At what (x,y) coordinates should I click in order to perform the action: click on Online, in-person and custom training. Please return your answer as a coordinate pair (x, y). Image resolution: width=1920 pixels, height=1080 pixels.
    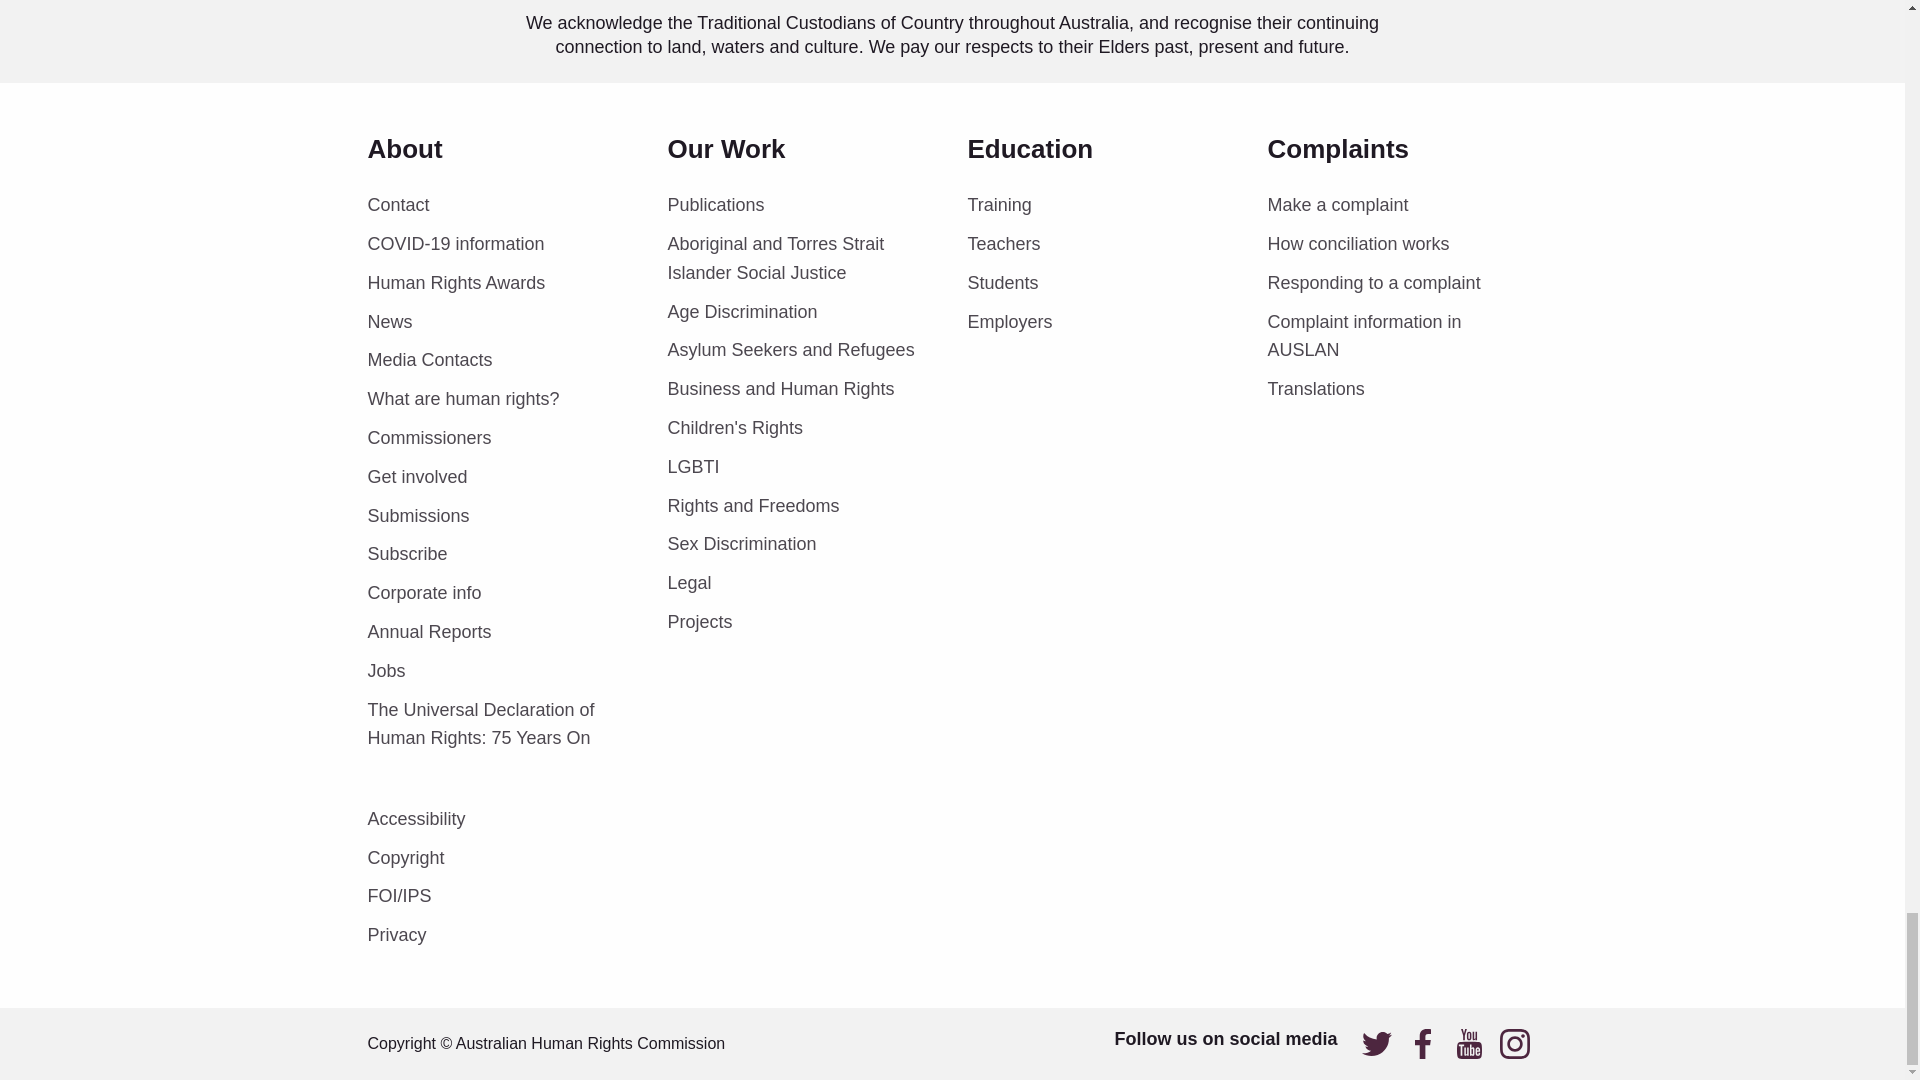
    Looking at the image, I should click on (1102, 206).